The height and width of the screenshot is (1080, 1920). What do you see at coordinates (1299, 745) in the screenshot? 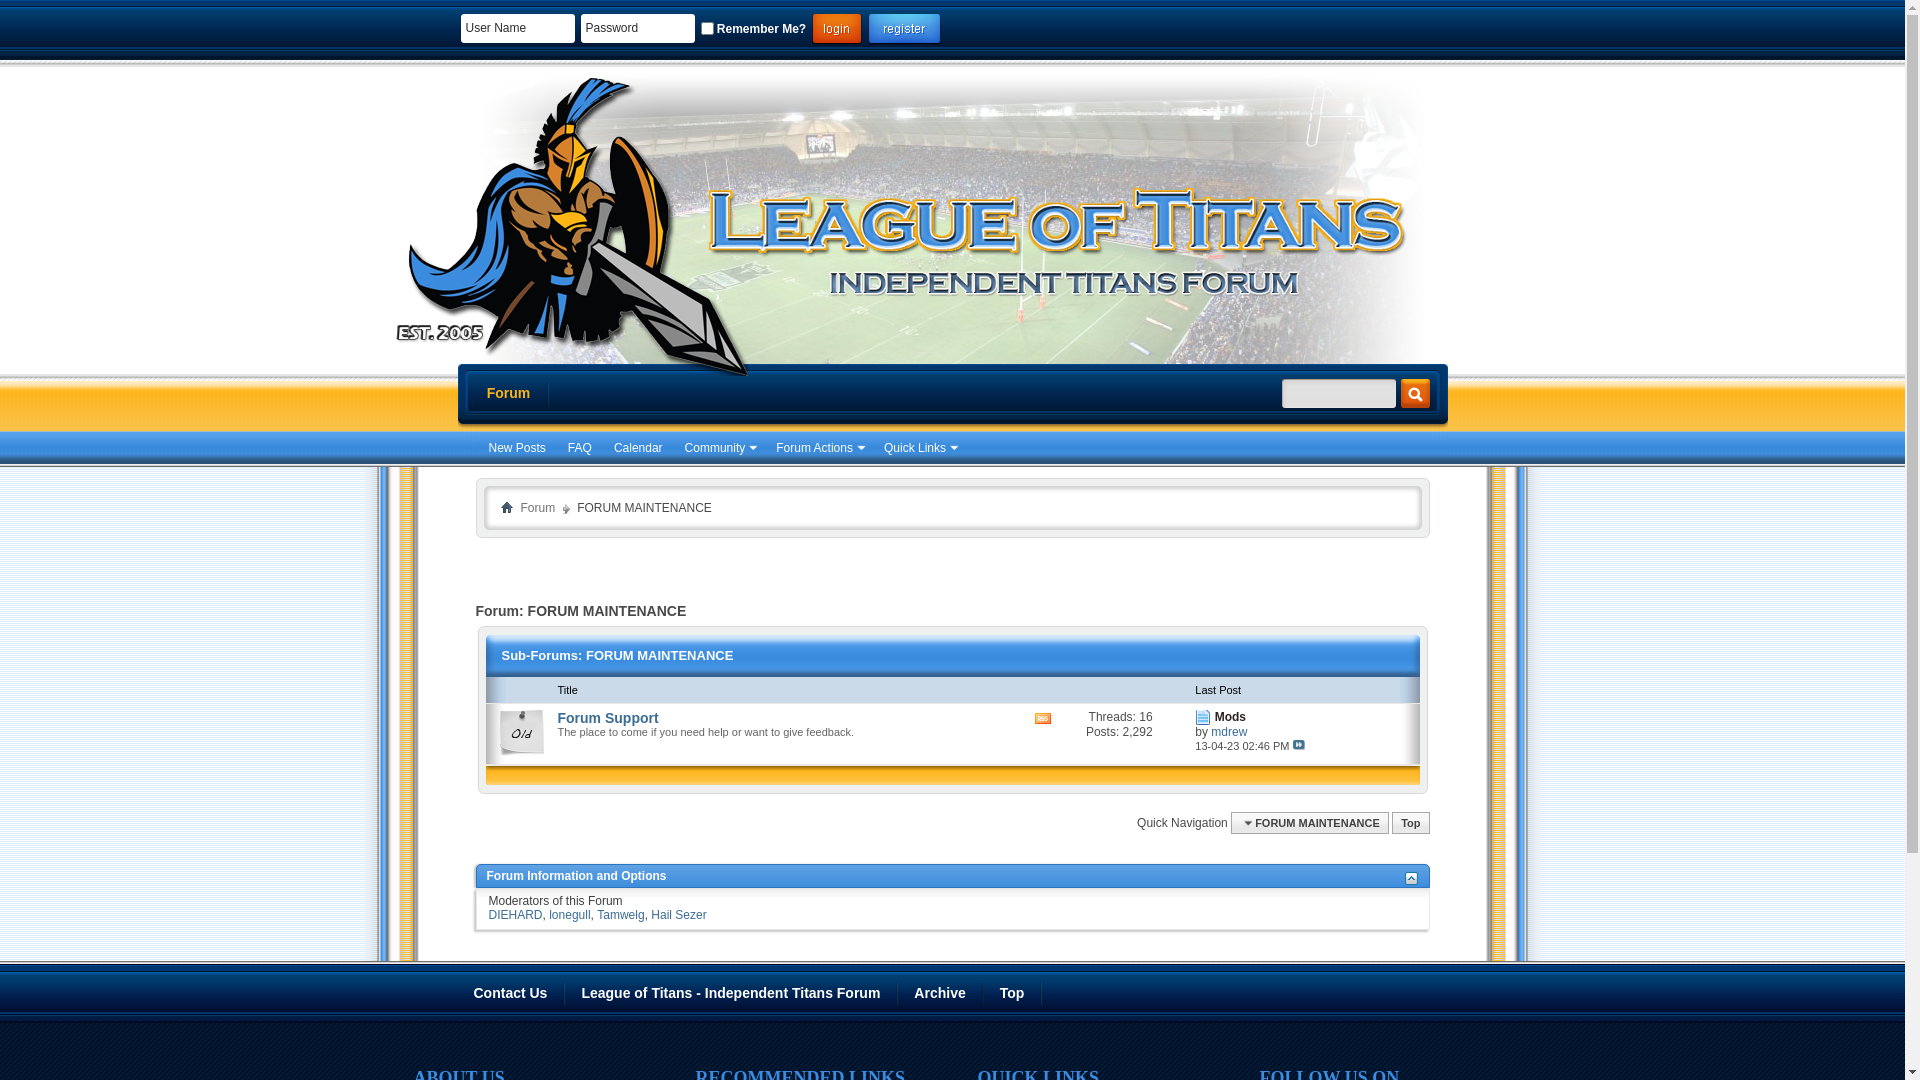
I see `Go to last post` at bounding box center [1299, 745].